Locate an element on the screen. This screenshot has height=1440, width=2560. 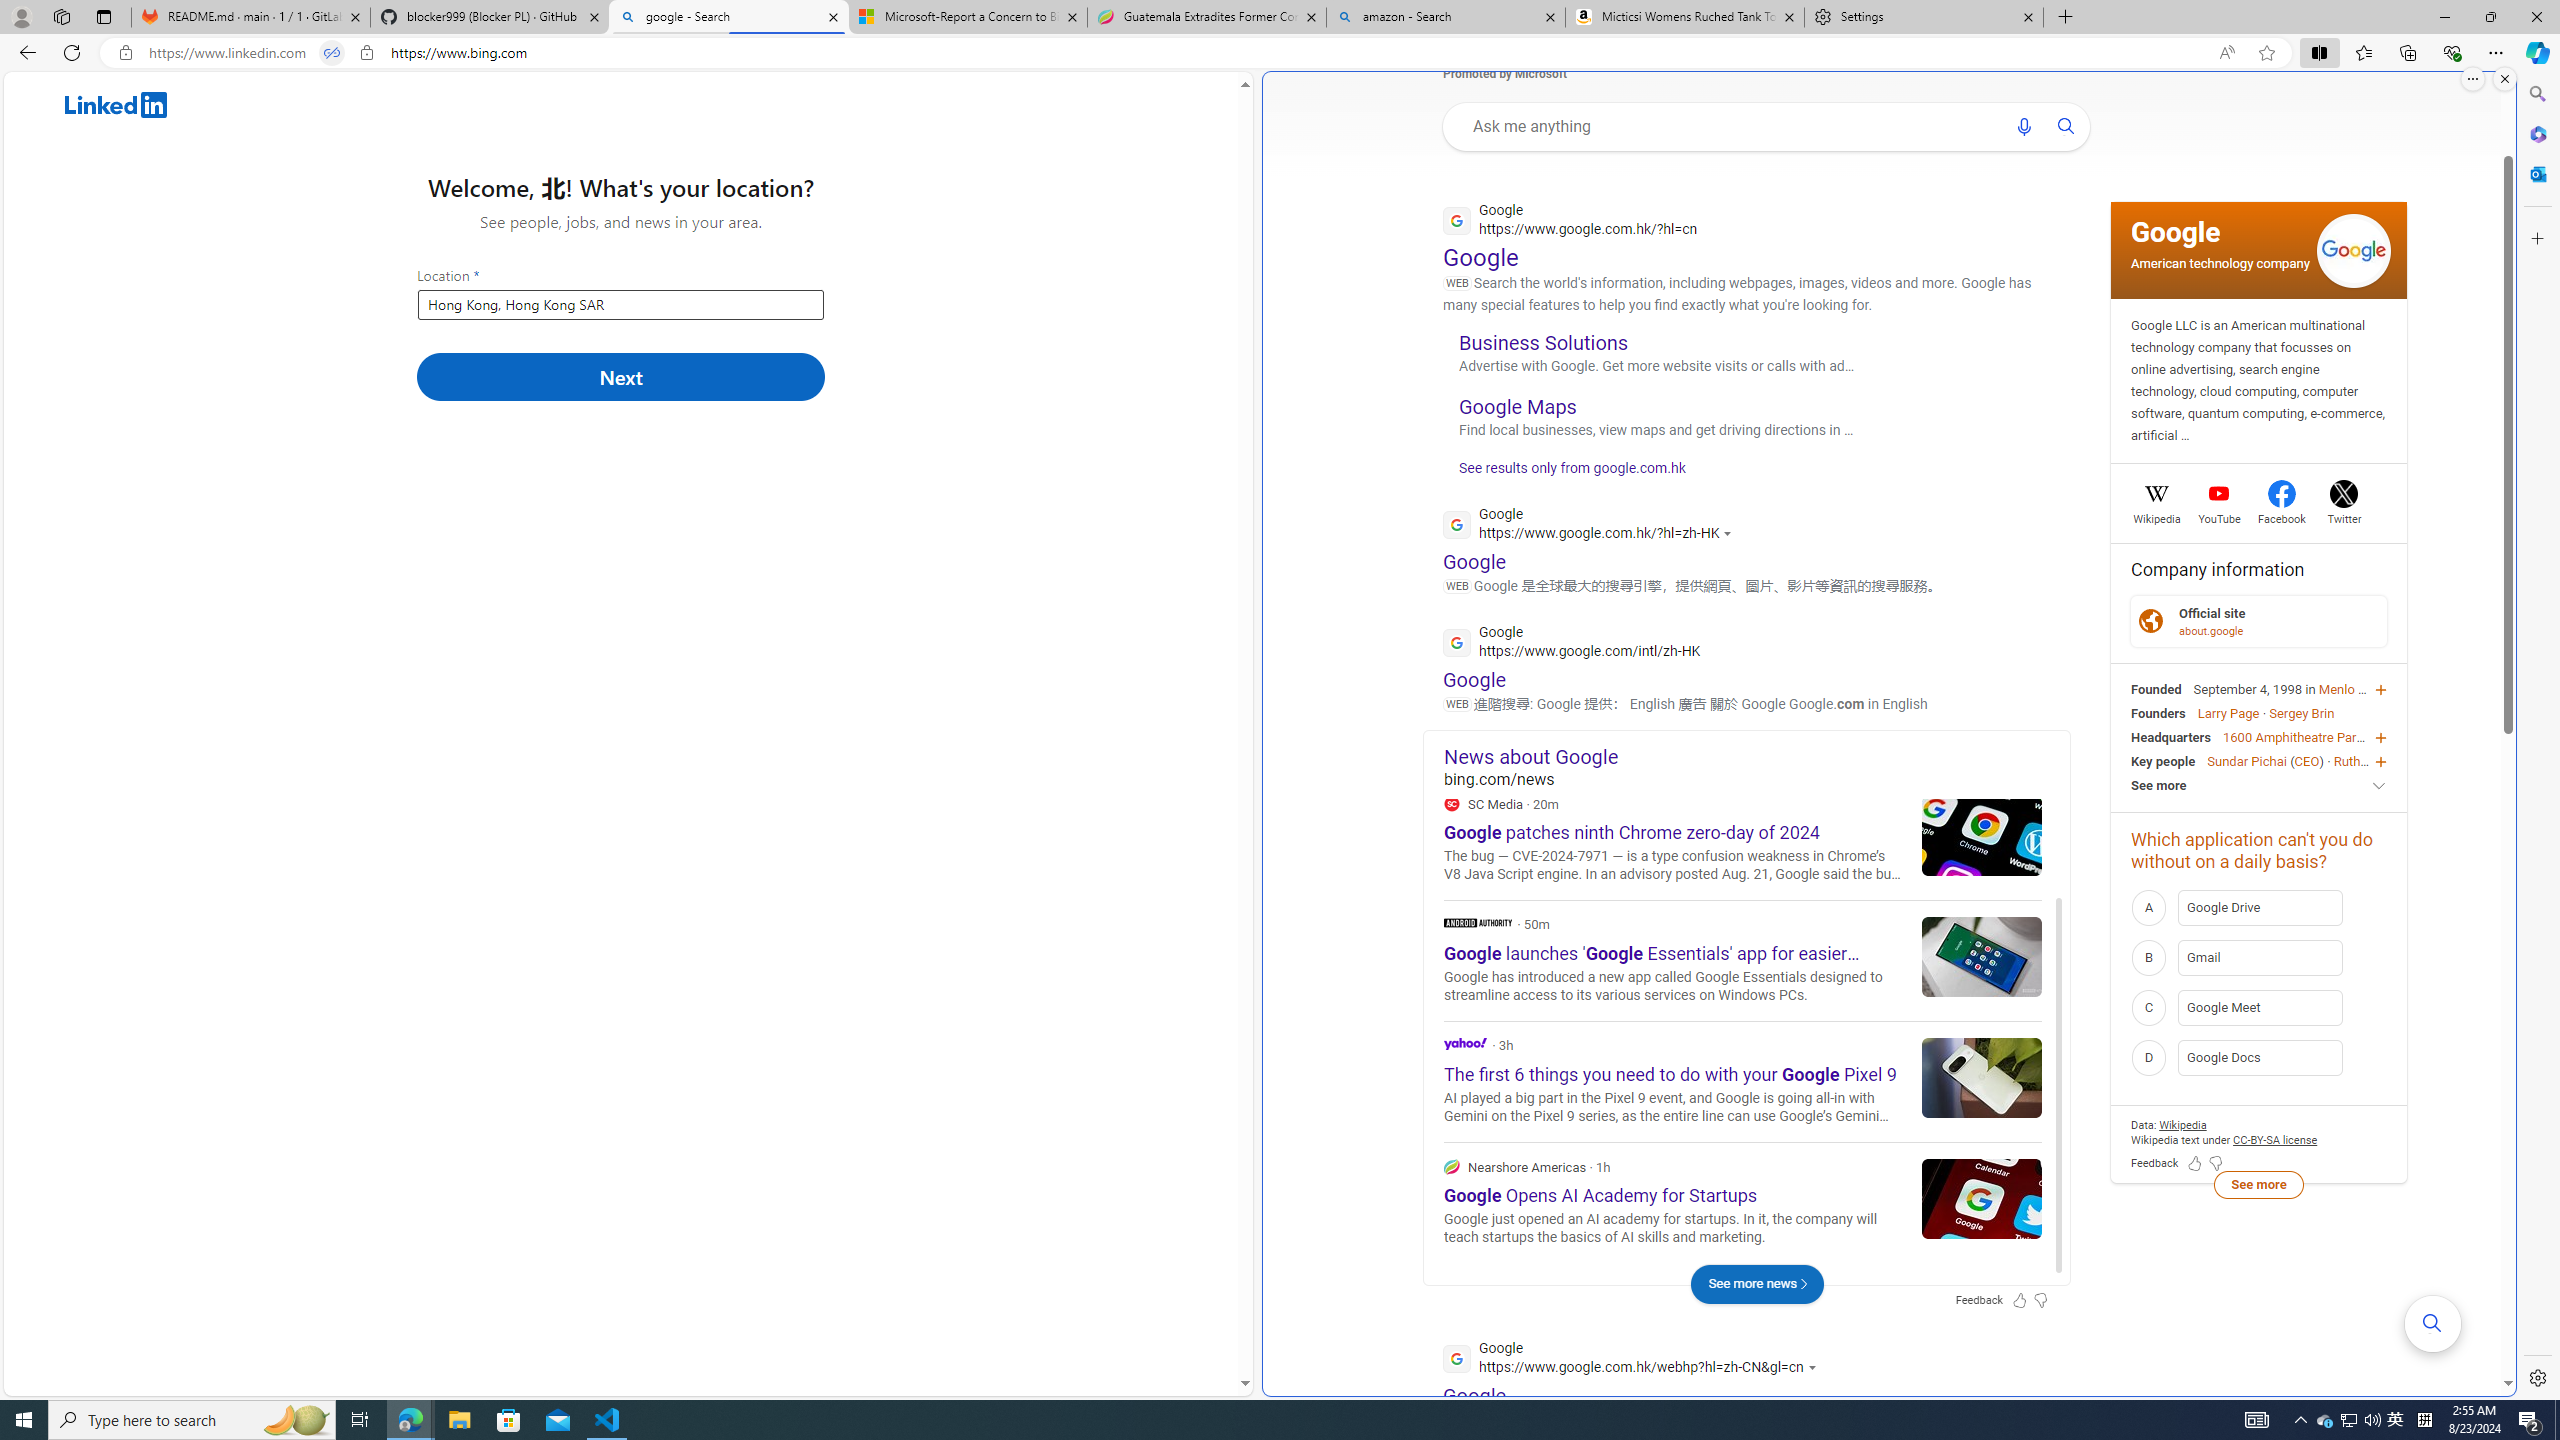
C Google Meet is located at coordinates (2257, 1006).